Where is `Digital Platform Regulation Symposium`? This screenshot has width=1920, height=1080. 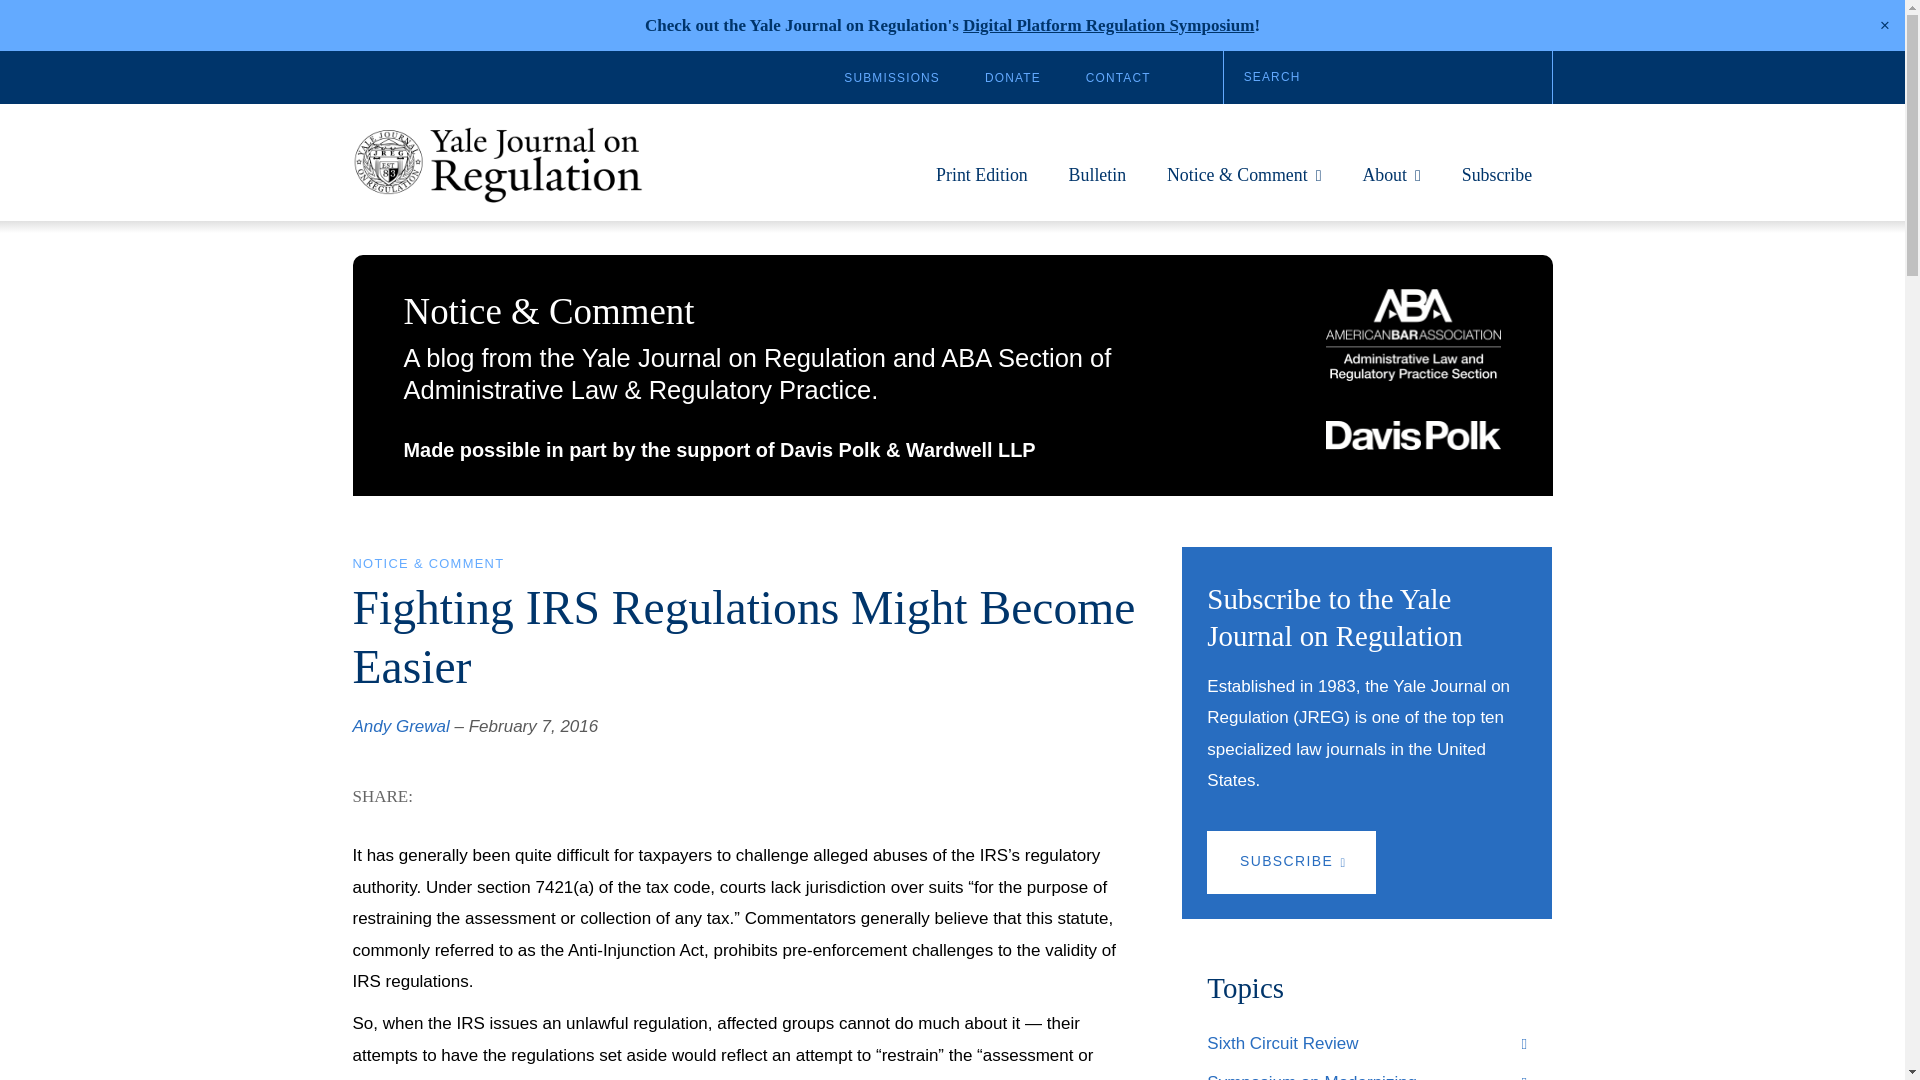
Digital Platform Regulation Symposium is located at coordinates (1108, 25).